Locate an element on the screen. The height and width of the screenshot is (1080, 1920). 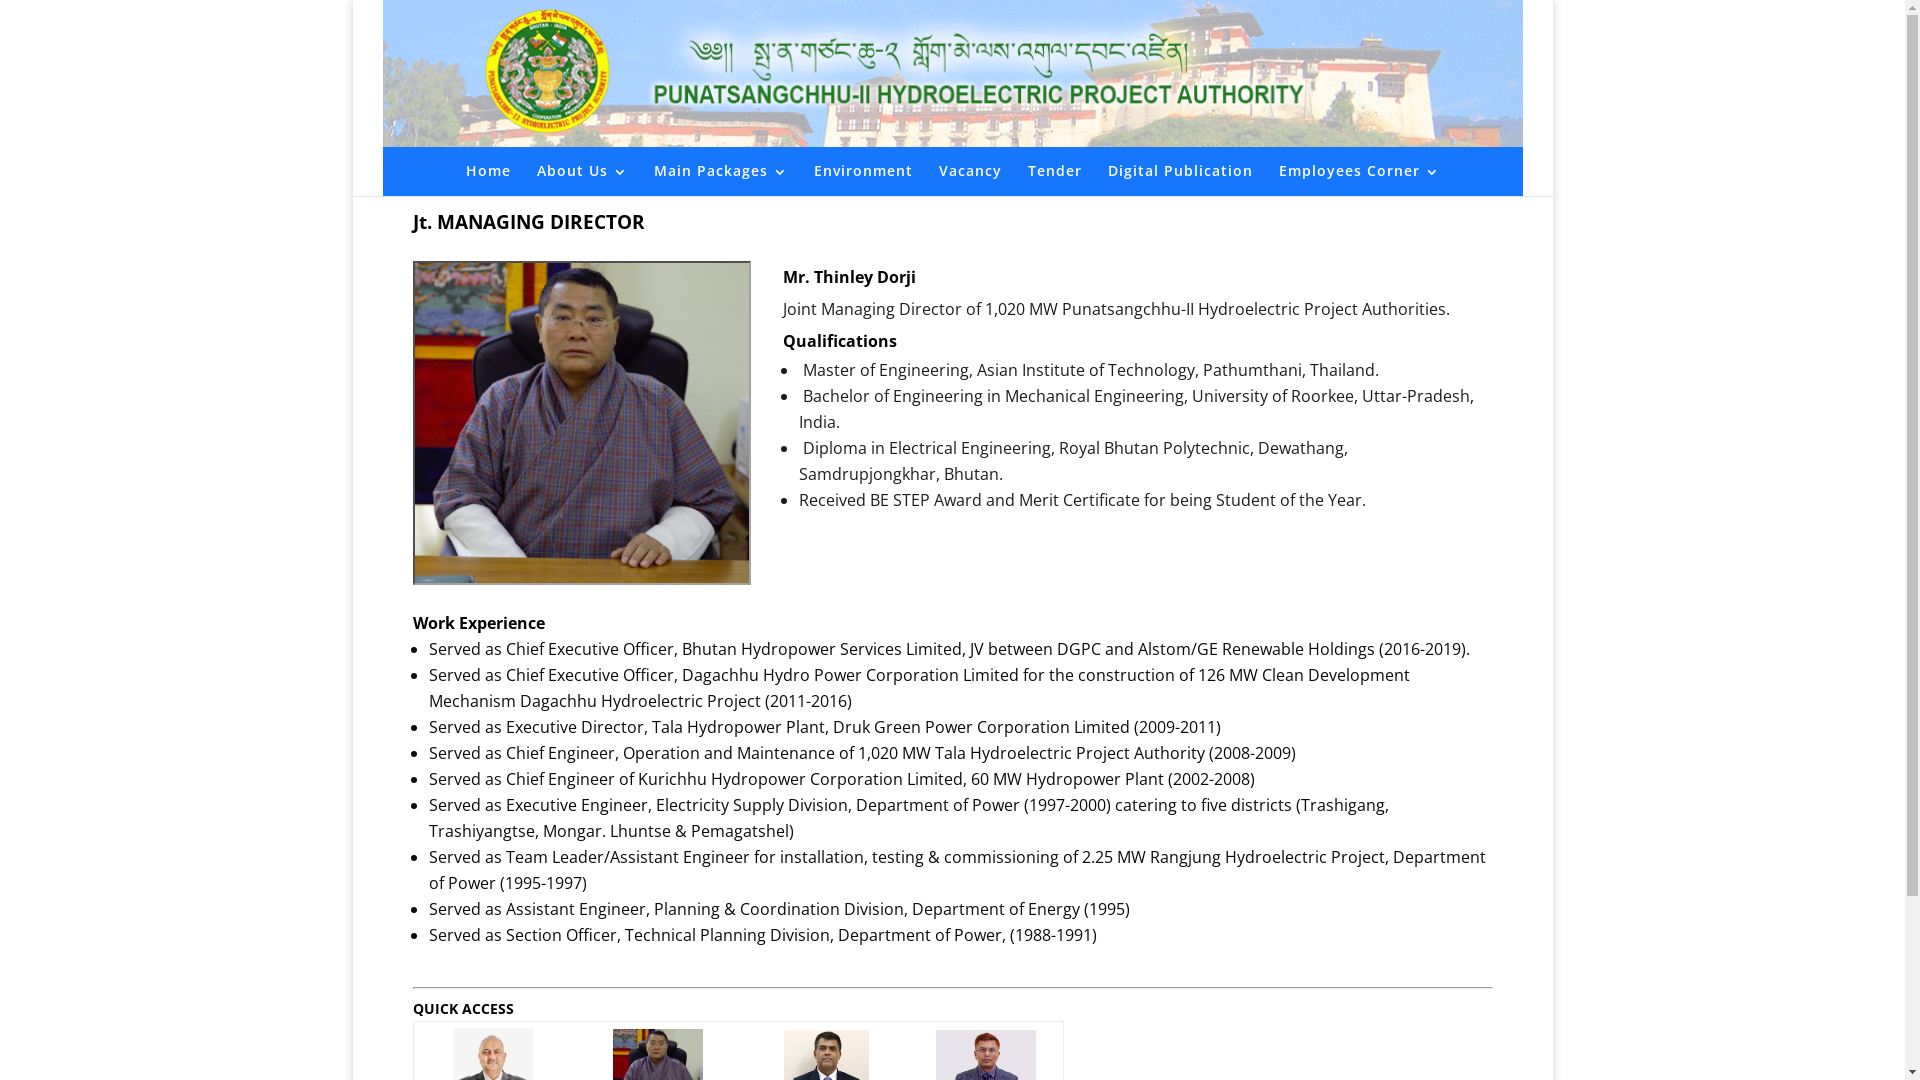
Vacancy is located at coordinates (970, 184).